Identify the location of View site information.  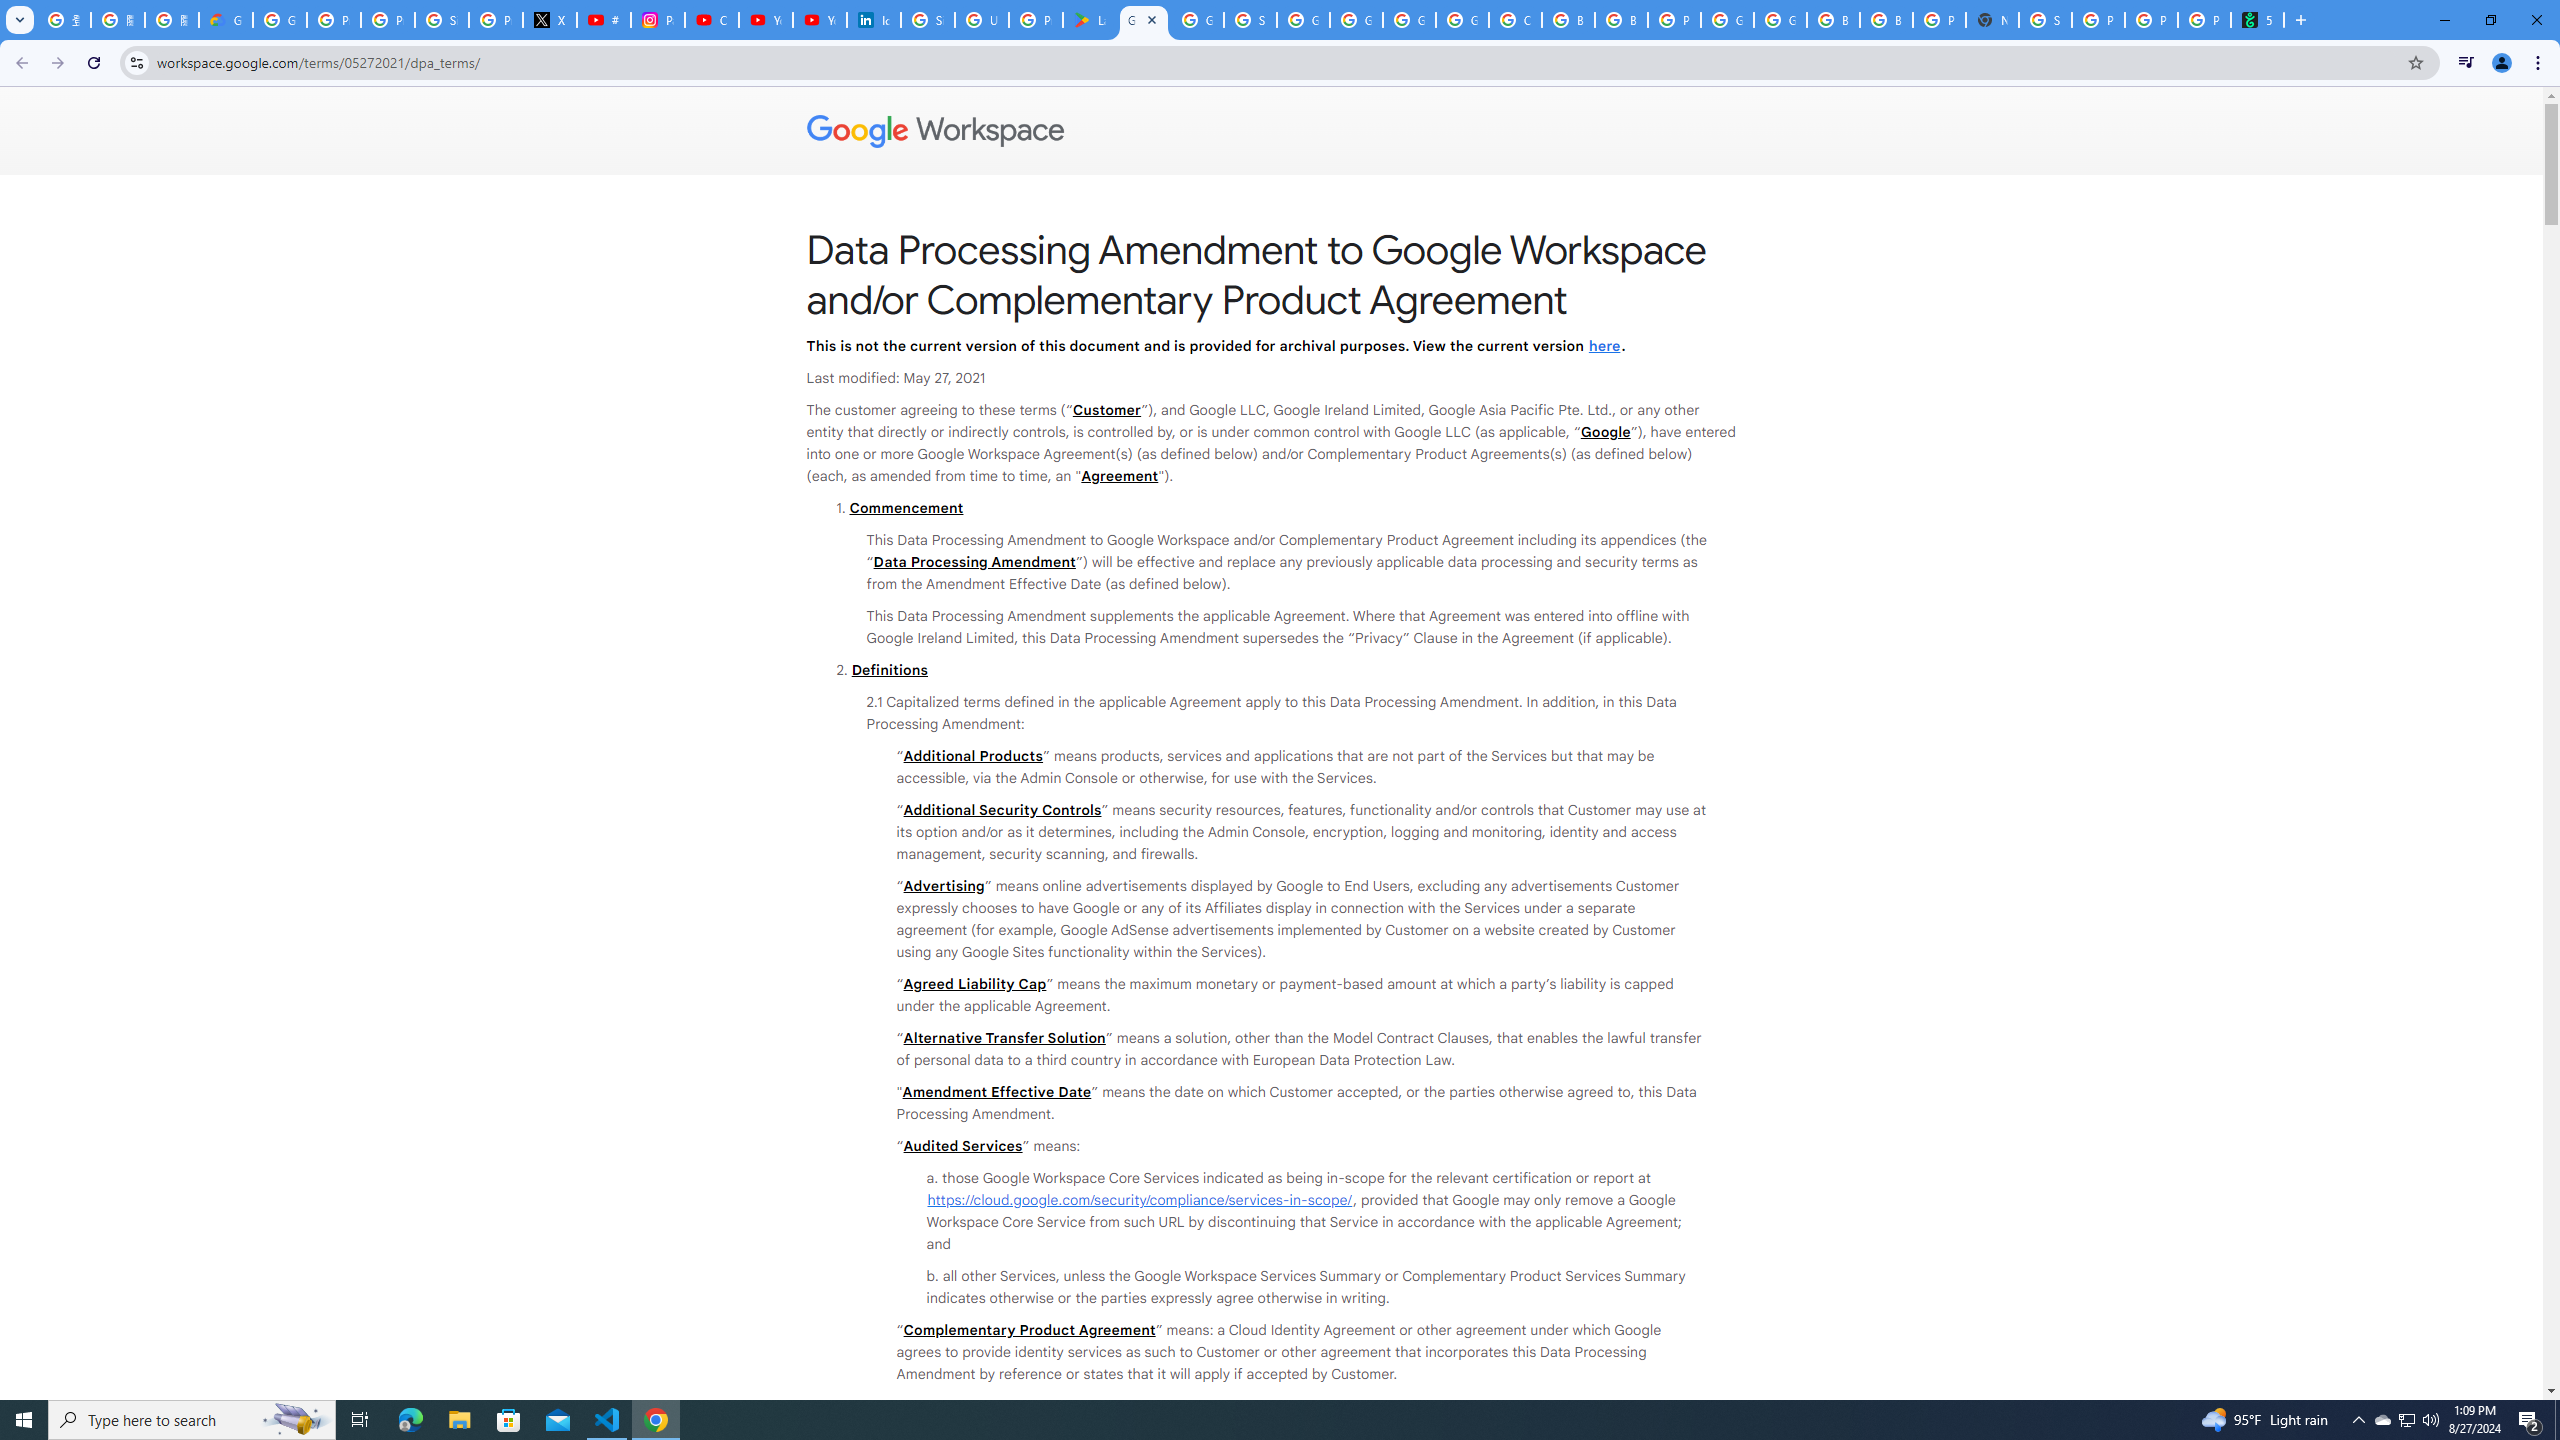
(136, 62).